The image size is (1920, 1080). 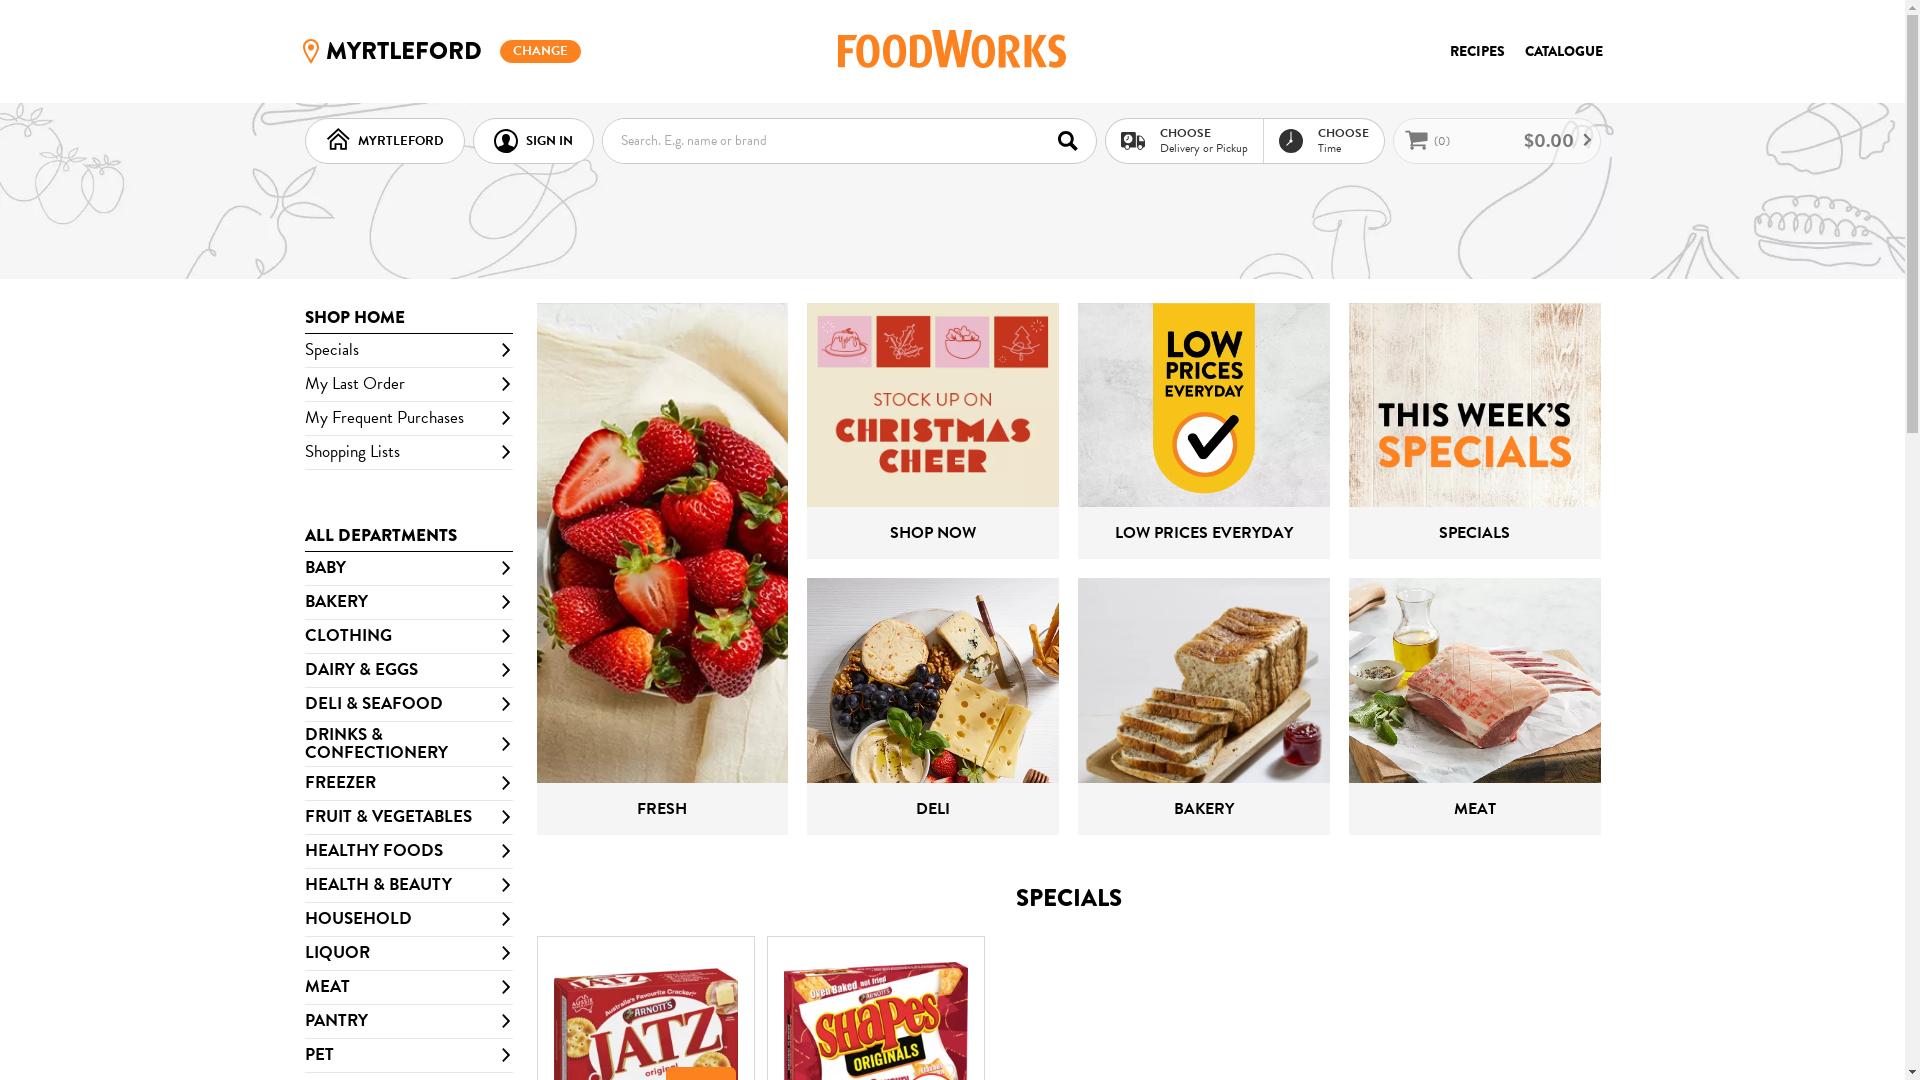 What do you see at coordinates (1478, 51) in the screenshot?
I see `RECIPES` at bounding box center [1478, 51].